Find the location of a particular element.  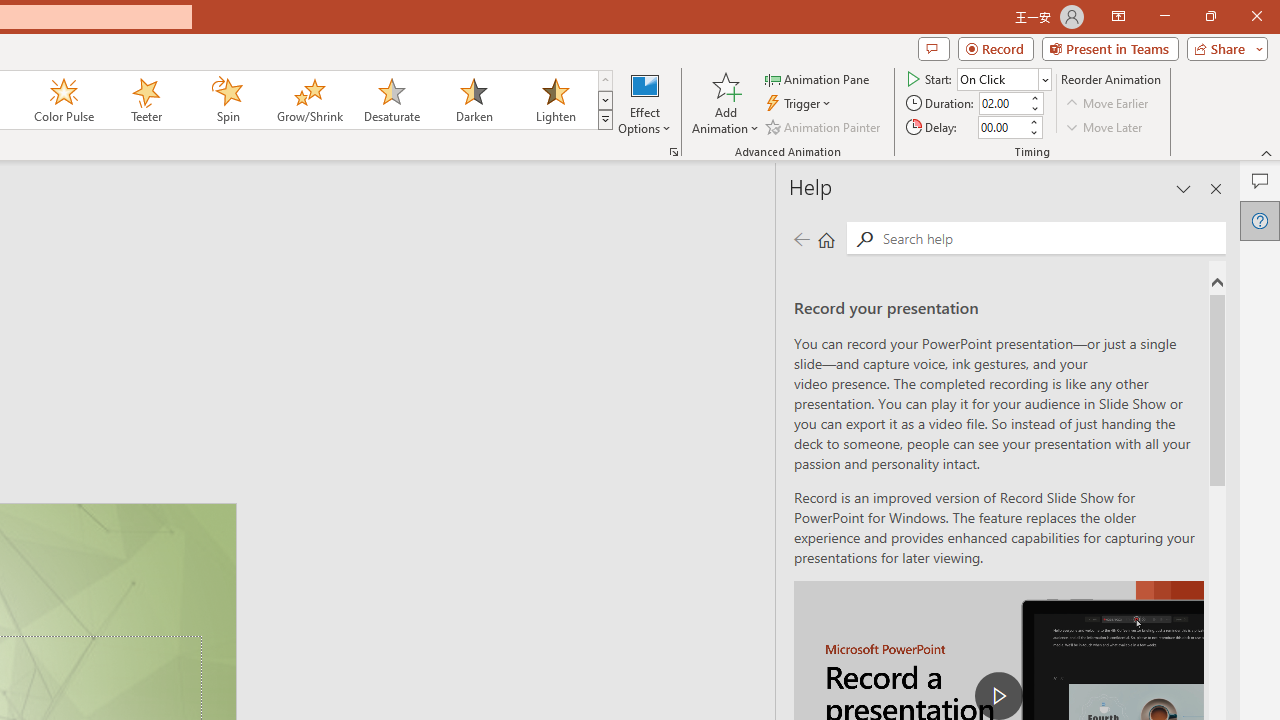

Animation Painter is located at coordinates (824, 126).